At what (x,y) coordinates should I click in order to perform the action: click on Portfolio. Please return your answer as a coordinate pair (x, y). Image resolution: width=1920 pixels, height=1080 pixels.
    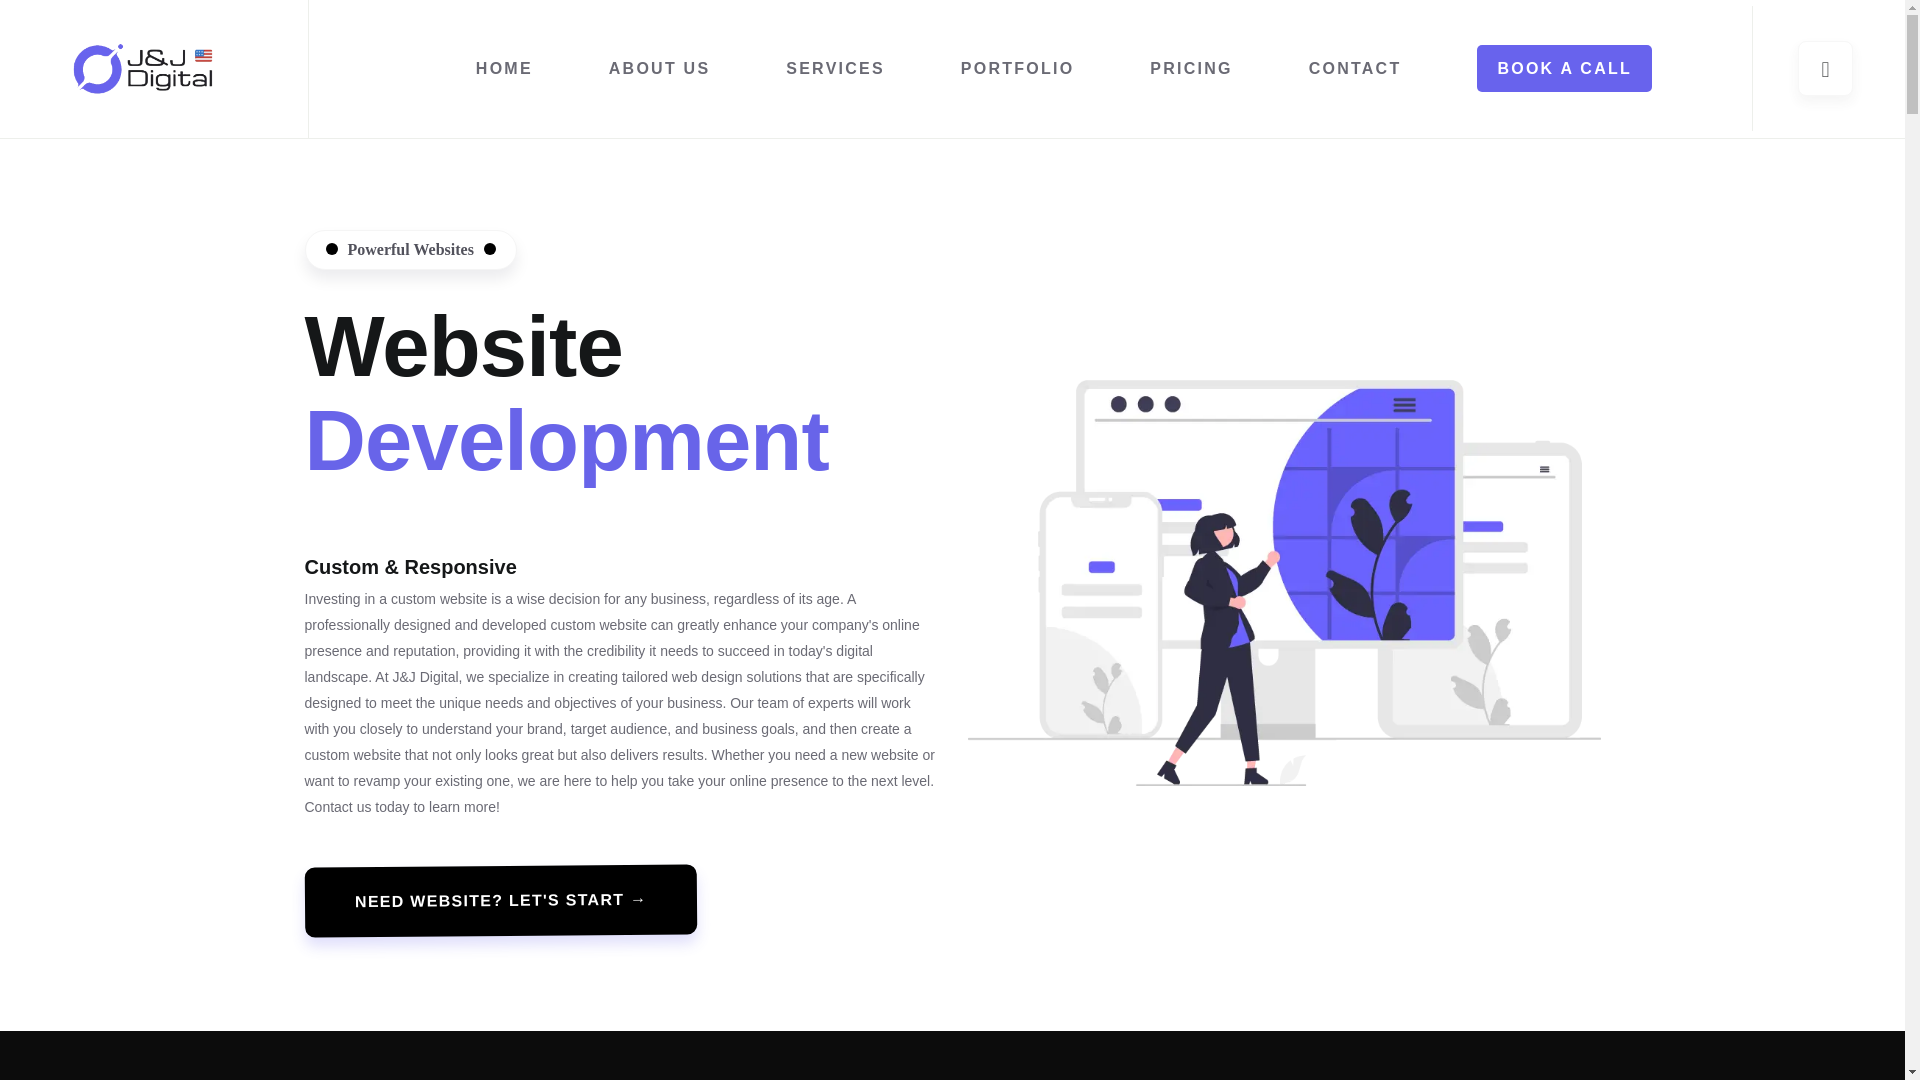
    Looking at the image, I should click on (1018, 68).